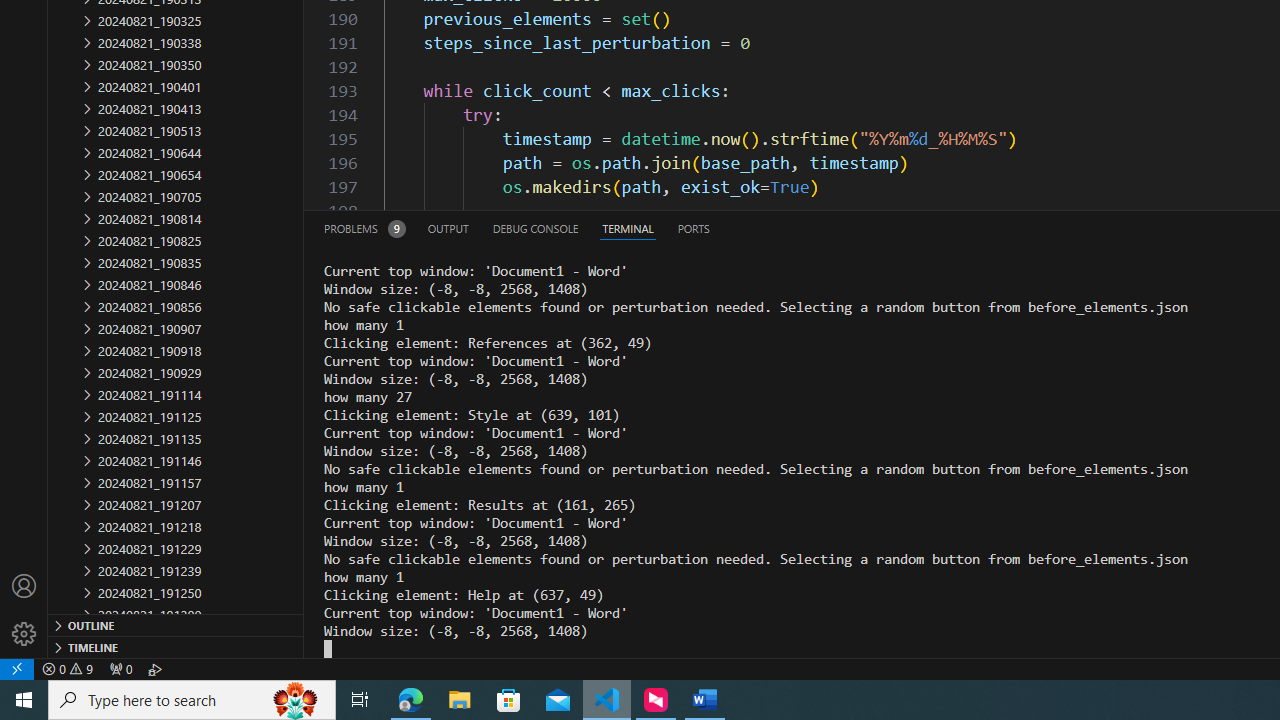 The image size is (1280, 720). Describe the element at coordinates (68, 668) in the screenshot. I see `Warnings: 9` at that location.